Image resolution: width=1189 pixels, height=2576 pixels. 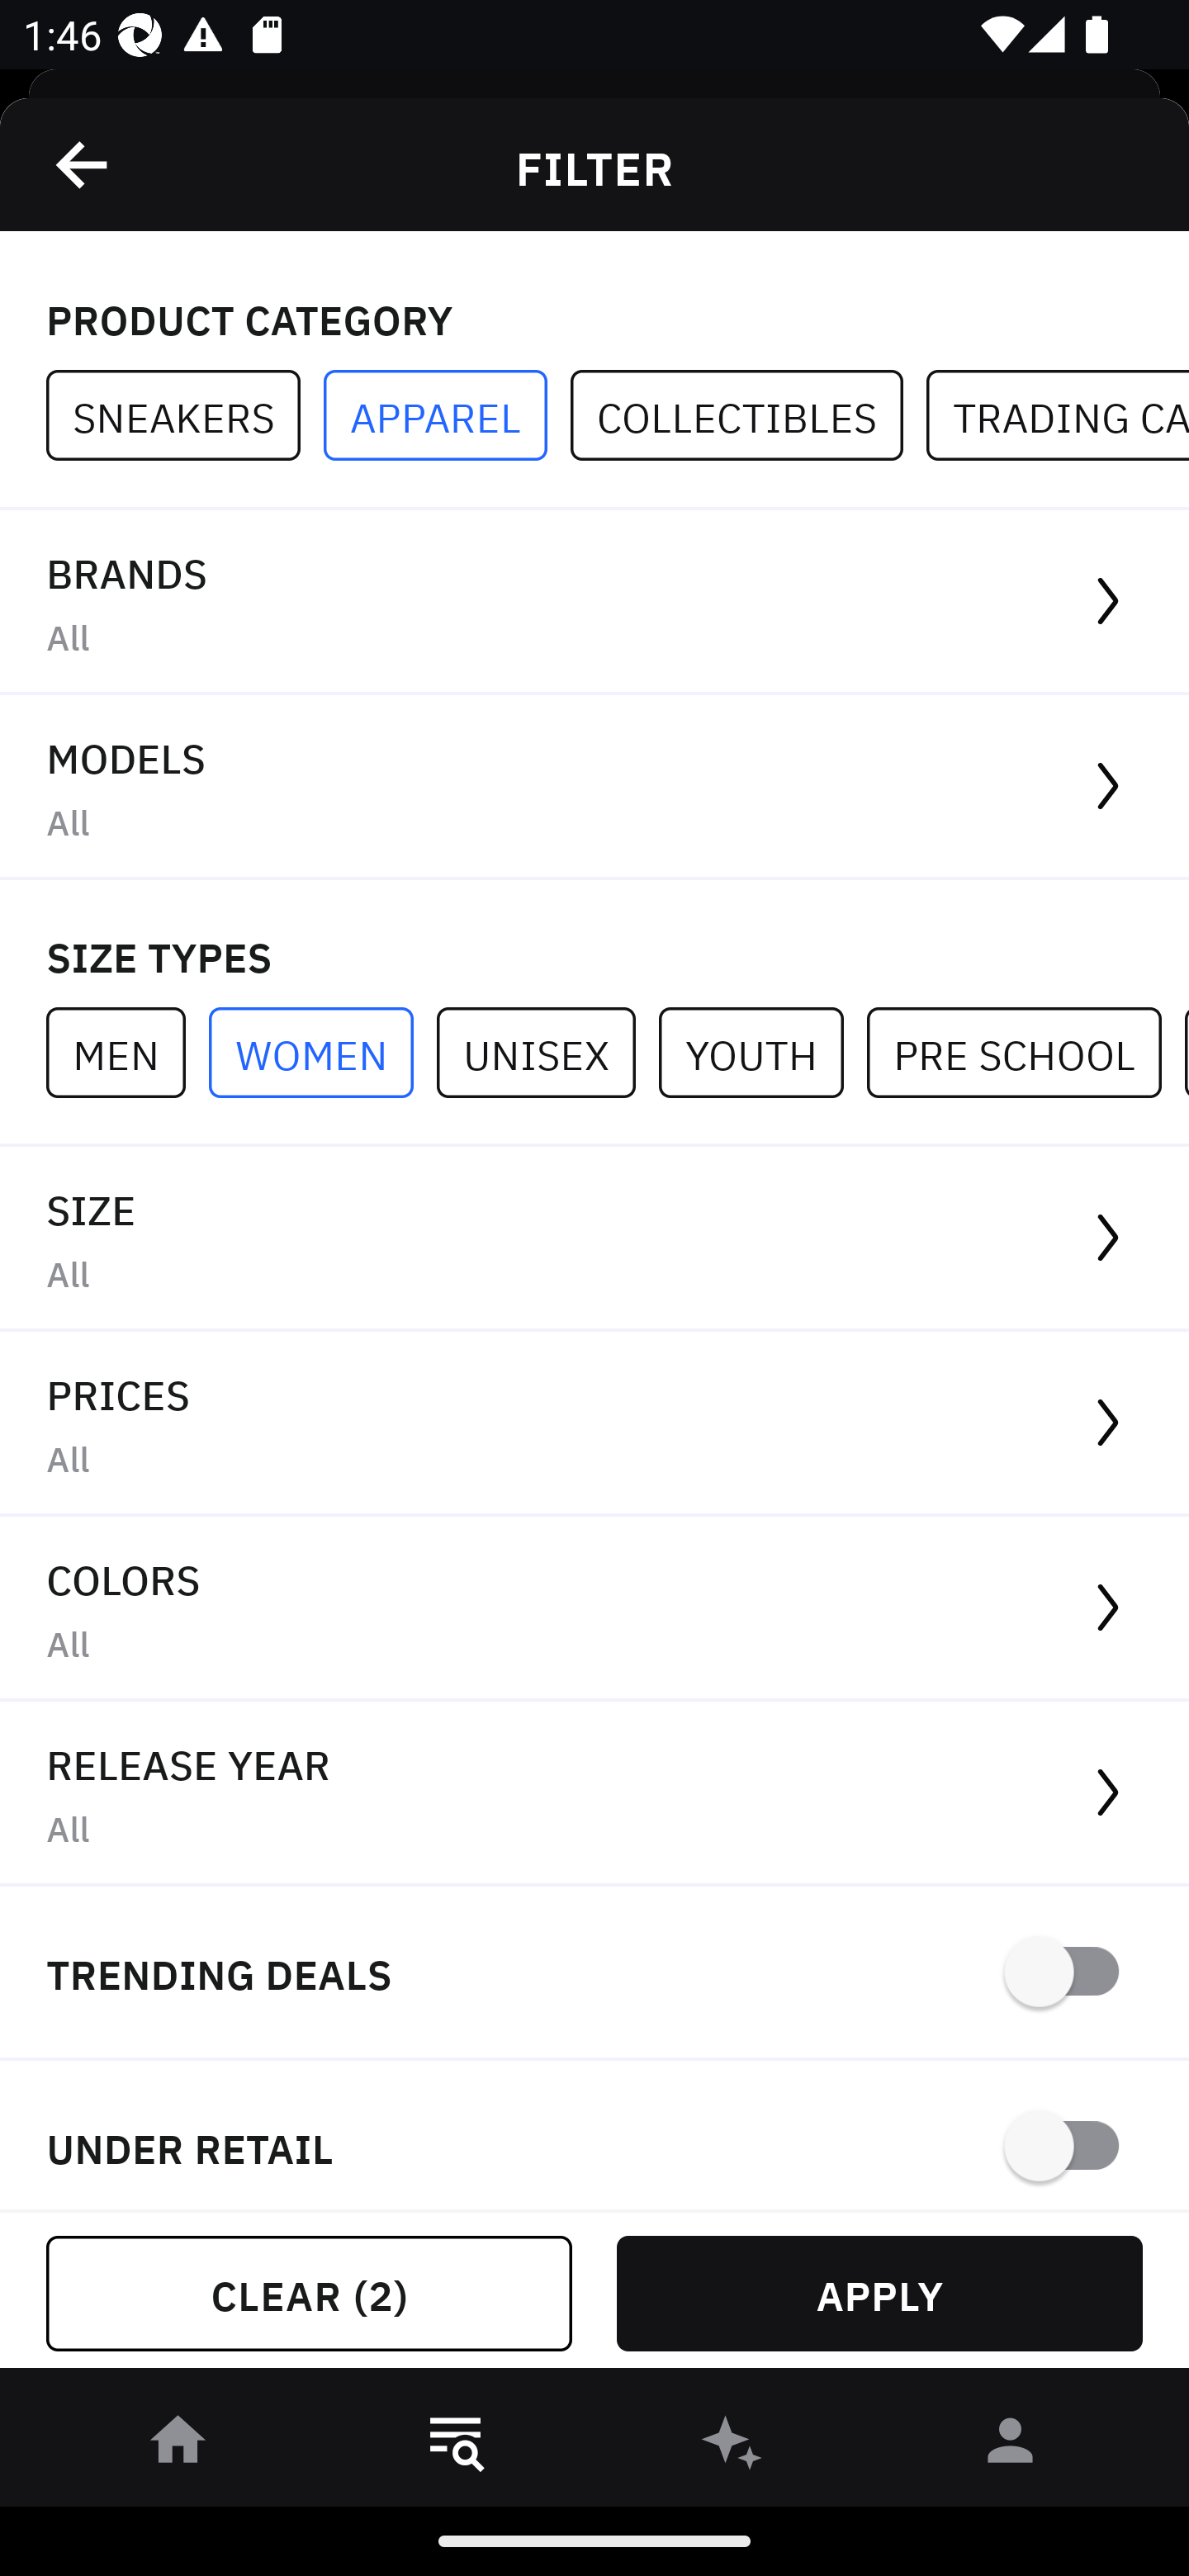 What do you see at coordinates (309, 2294) in the screenshot?
I see `CLEAR (2)` at bounding box center [309, 2294].